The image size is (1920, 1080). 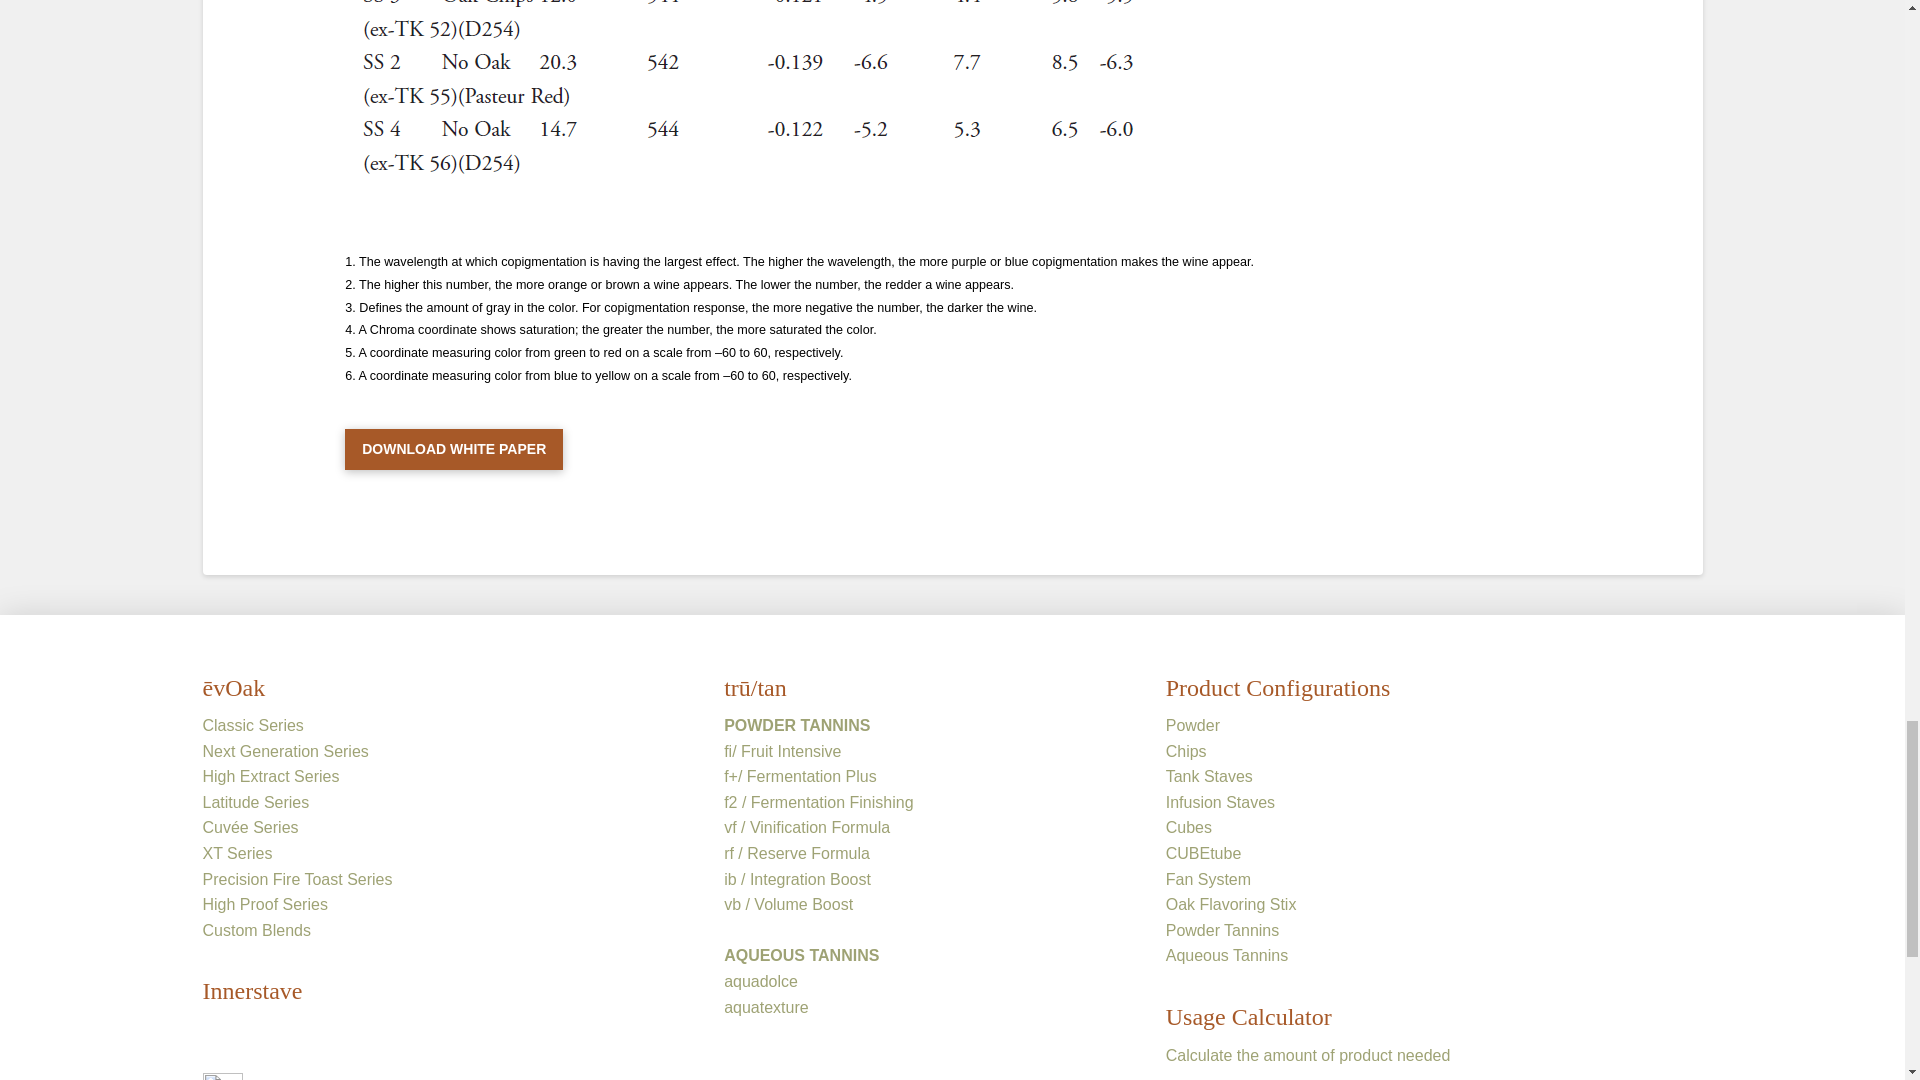 What do you see at coordinates (284, 752) in the screenshot?
I see `Next Generation Series` at bounding box center [284, 752].